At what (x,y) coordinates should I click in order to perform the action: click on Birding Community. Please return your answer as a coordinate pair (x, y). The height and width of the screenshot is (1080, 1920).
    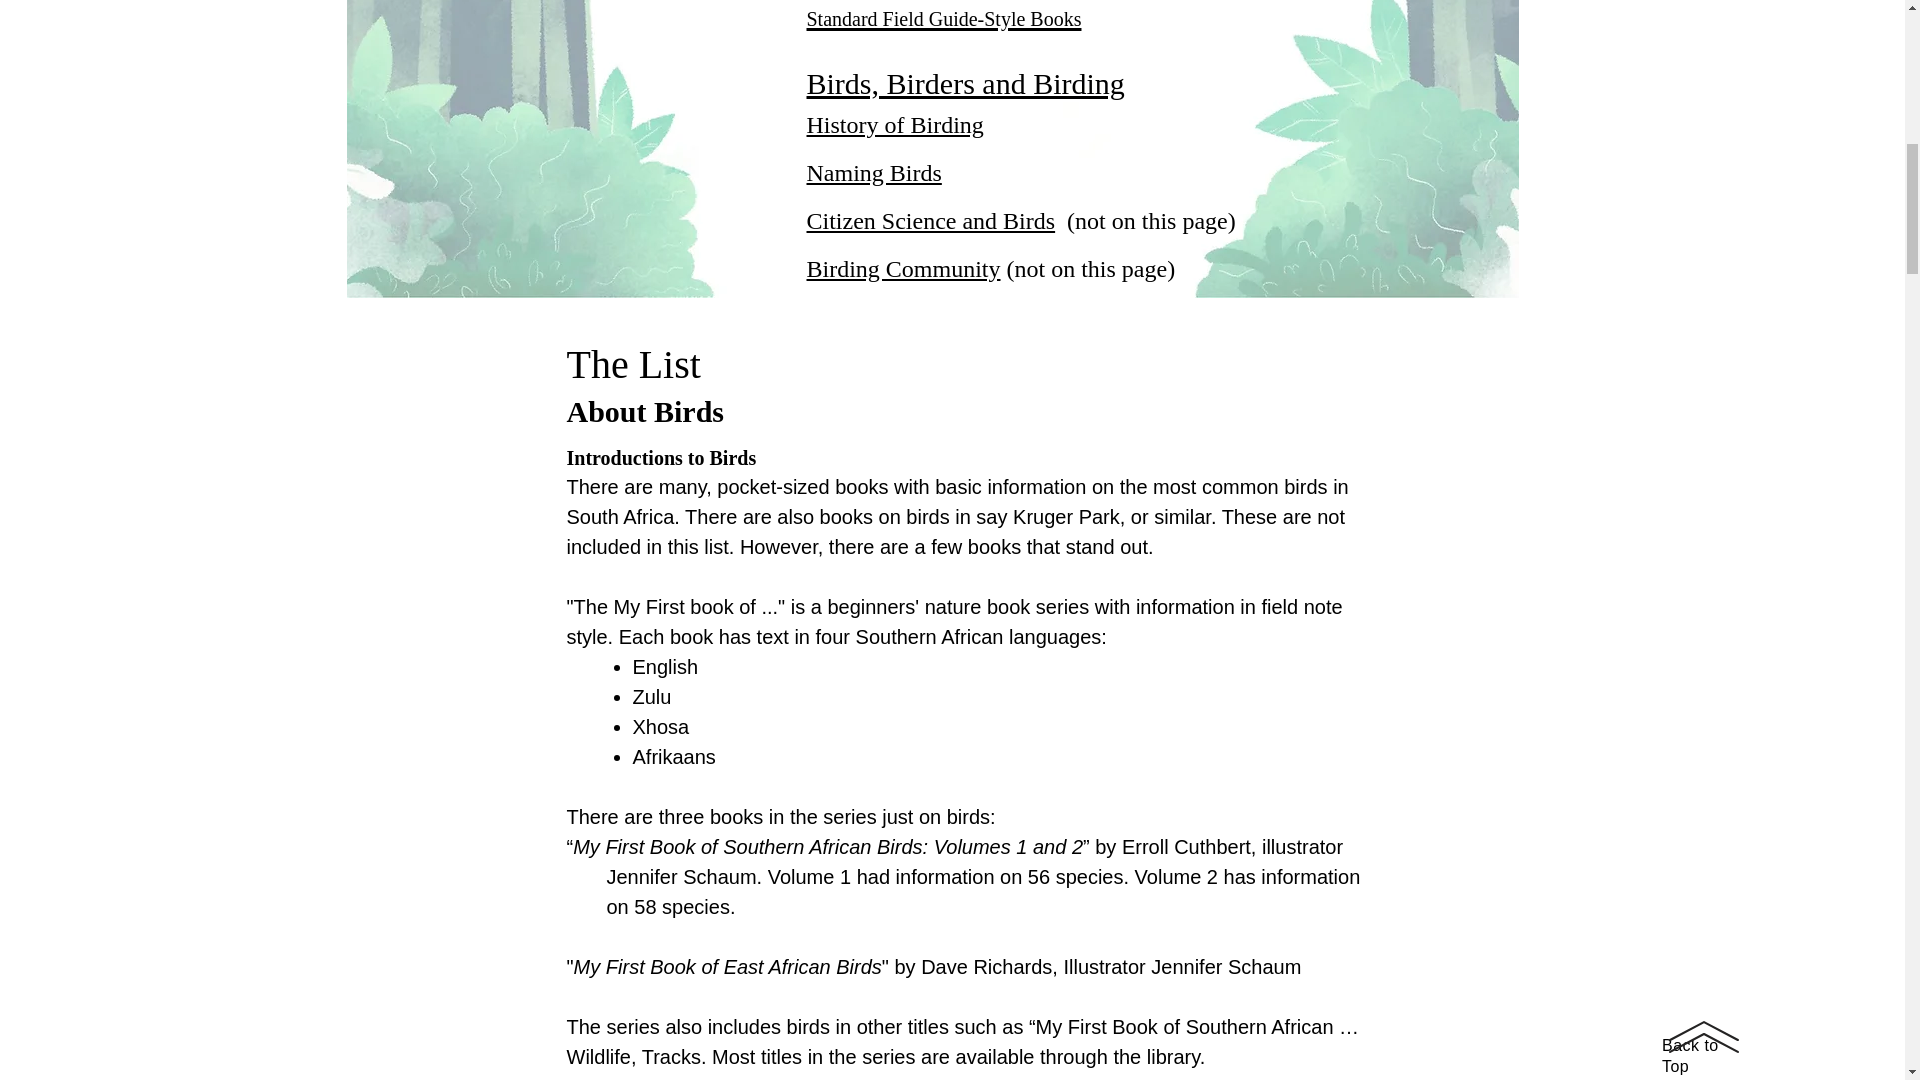
    Looking at the image, I should click on (903, 268).